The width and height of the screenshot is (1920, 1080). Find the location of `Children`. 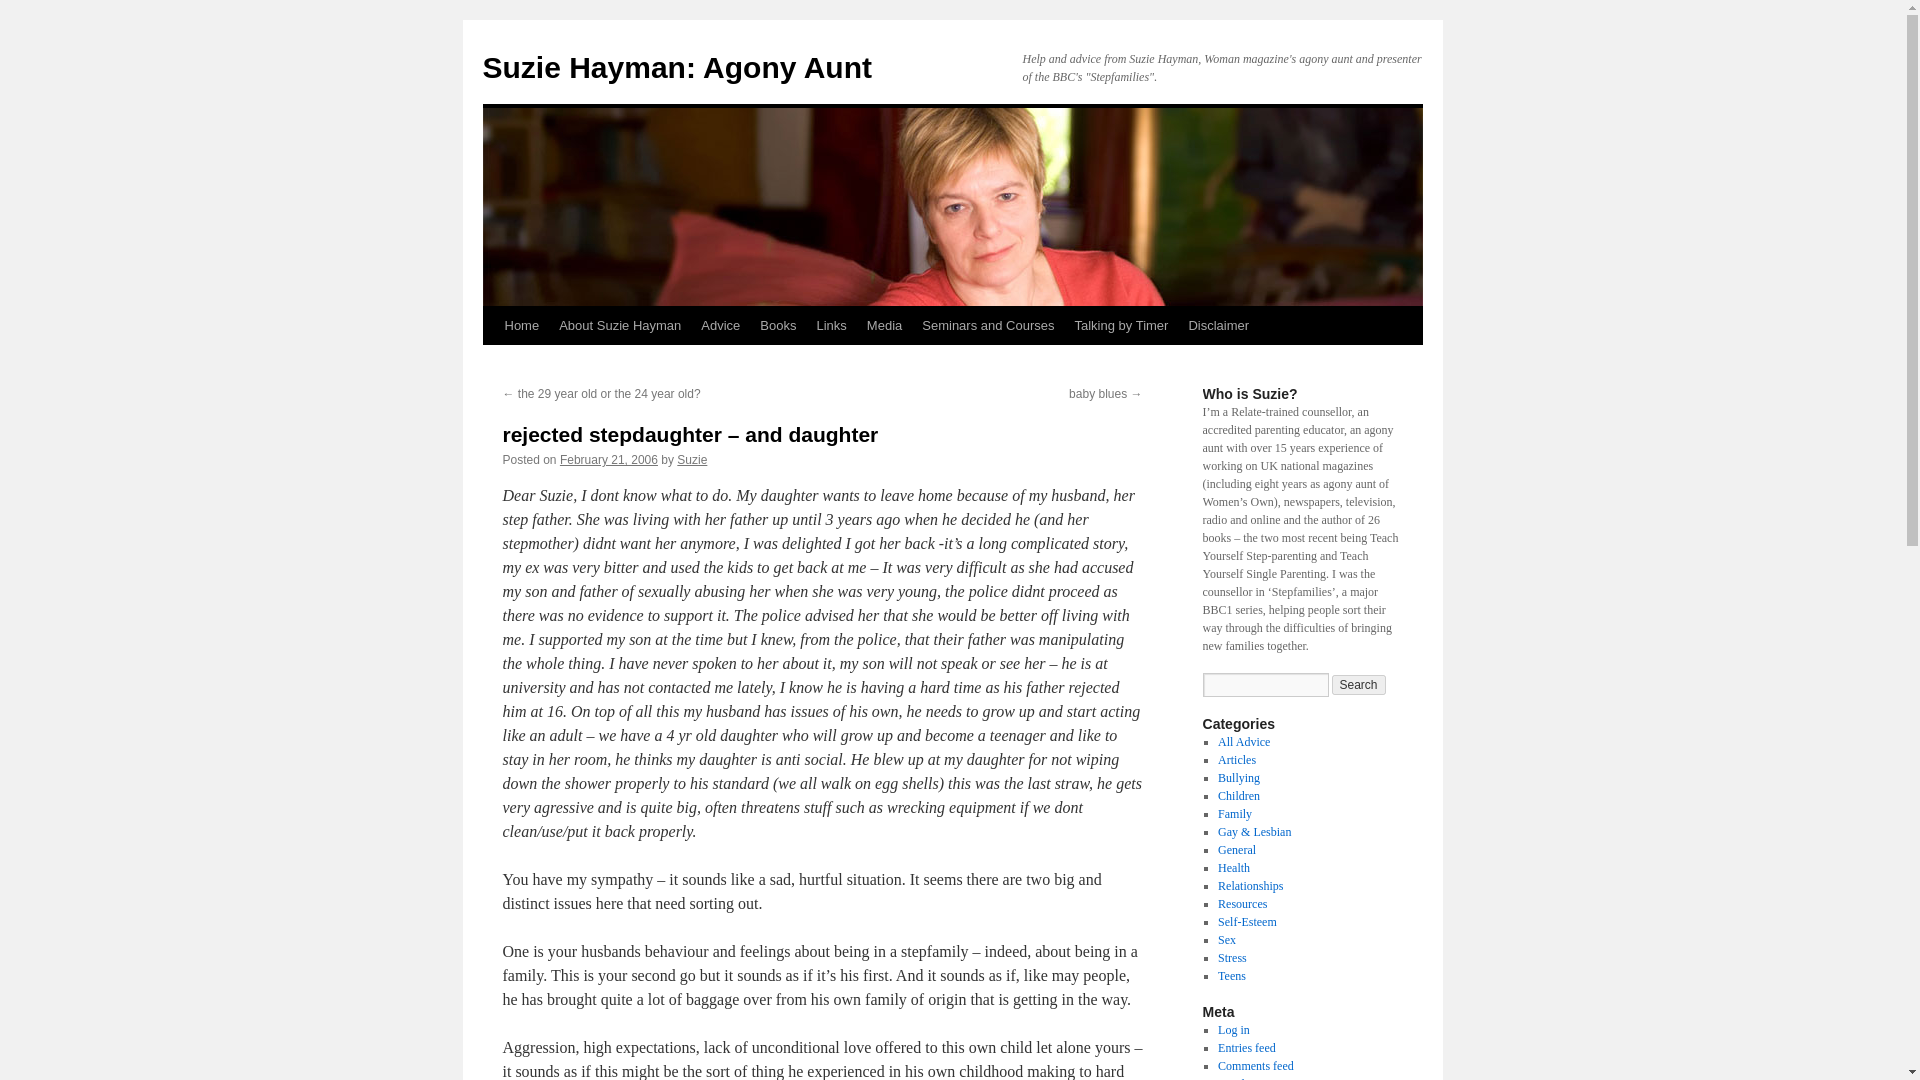

Children is located at coordinates (1238, 796).